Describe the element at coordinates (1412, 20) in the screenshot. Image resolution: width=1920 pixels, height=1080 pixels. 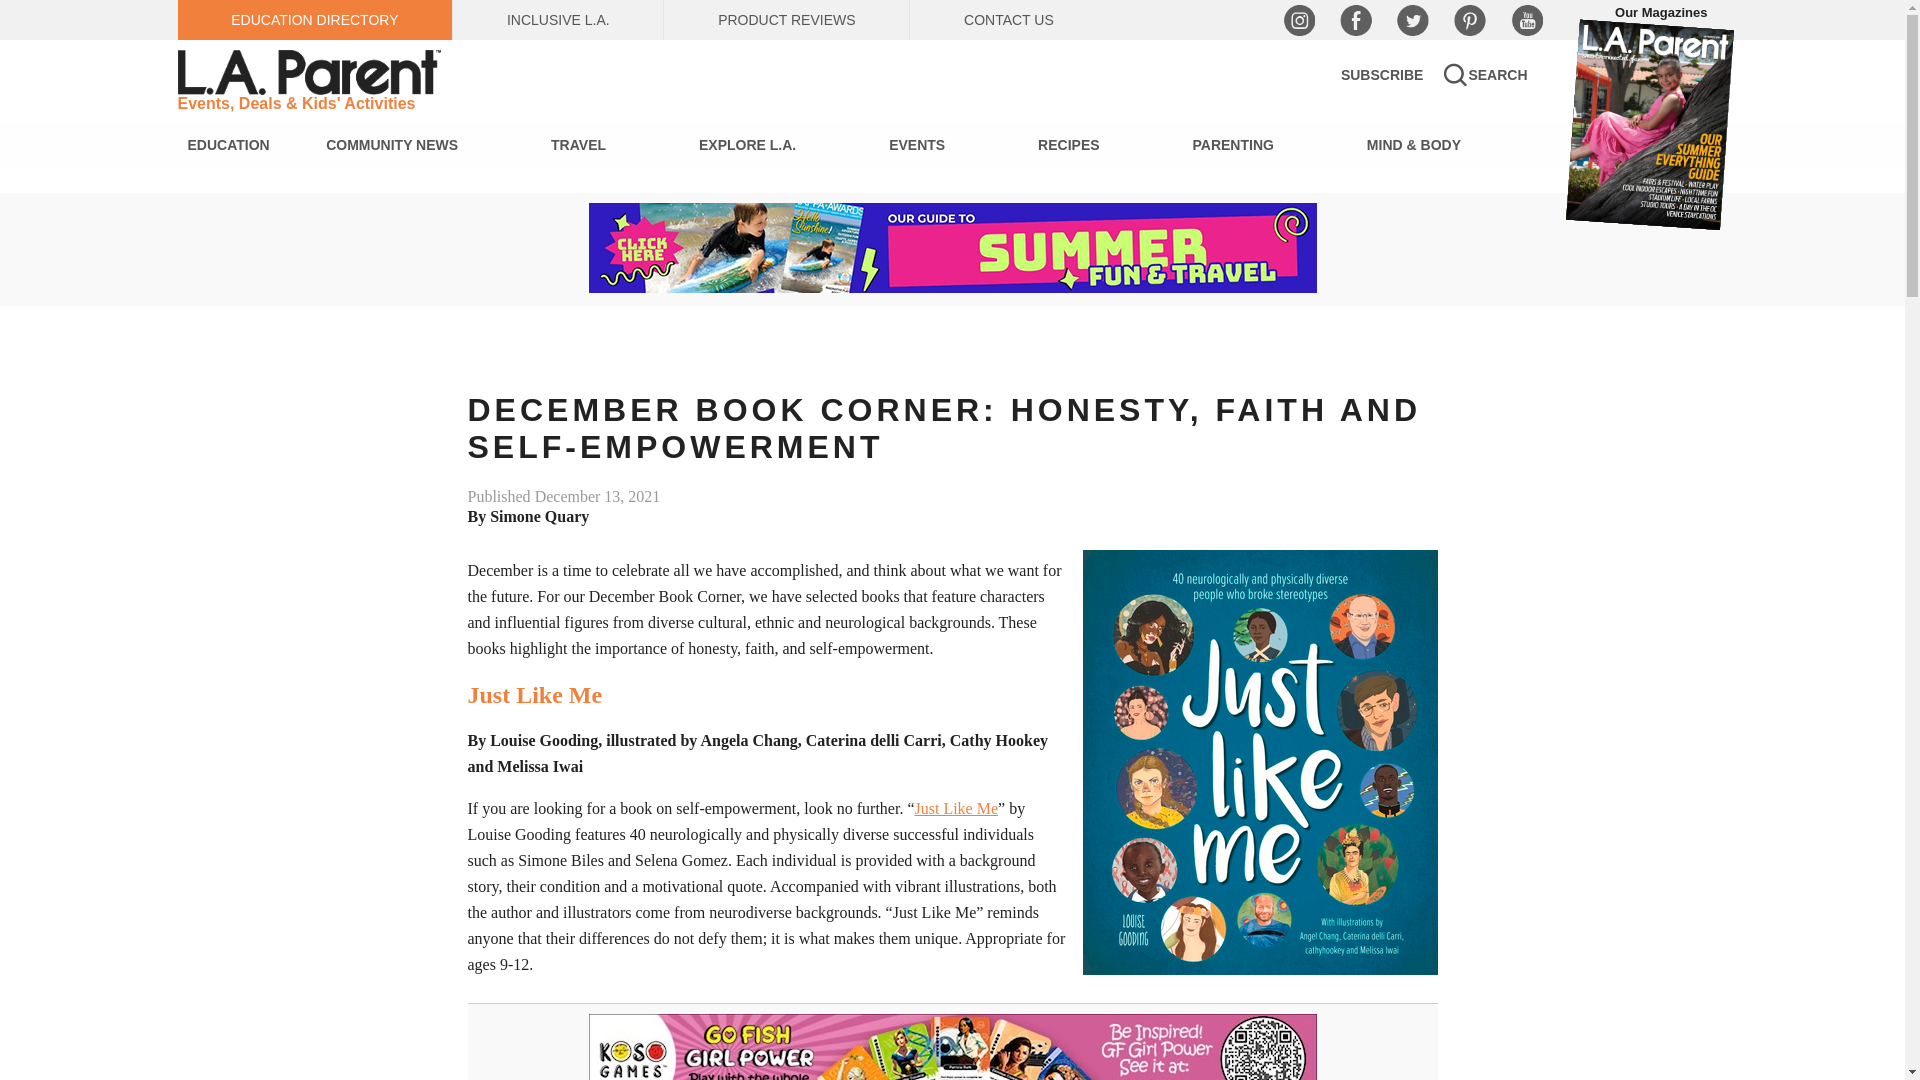
I see `Twitter` at that location.